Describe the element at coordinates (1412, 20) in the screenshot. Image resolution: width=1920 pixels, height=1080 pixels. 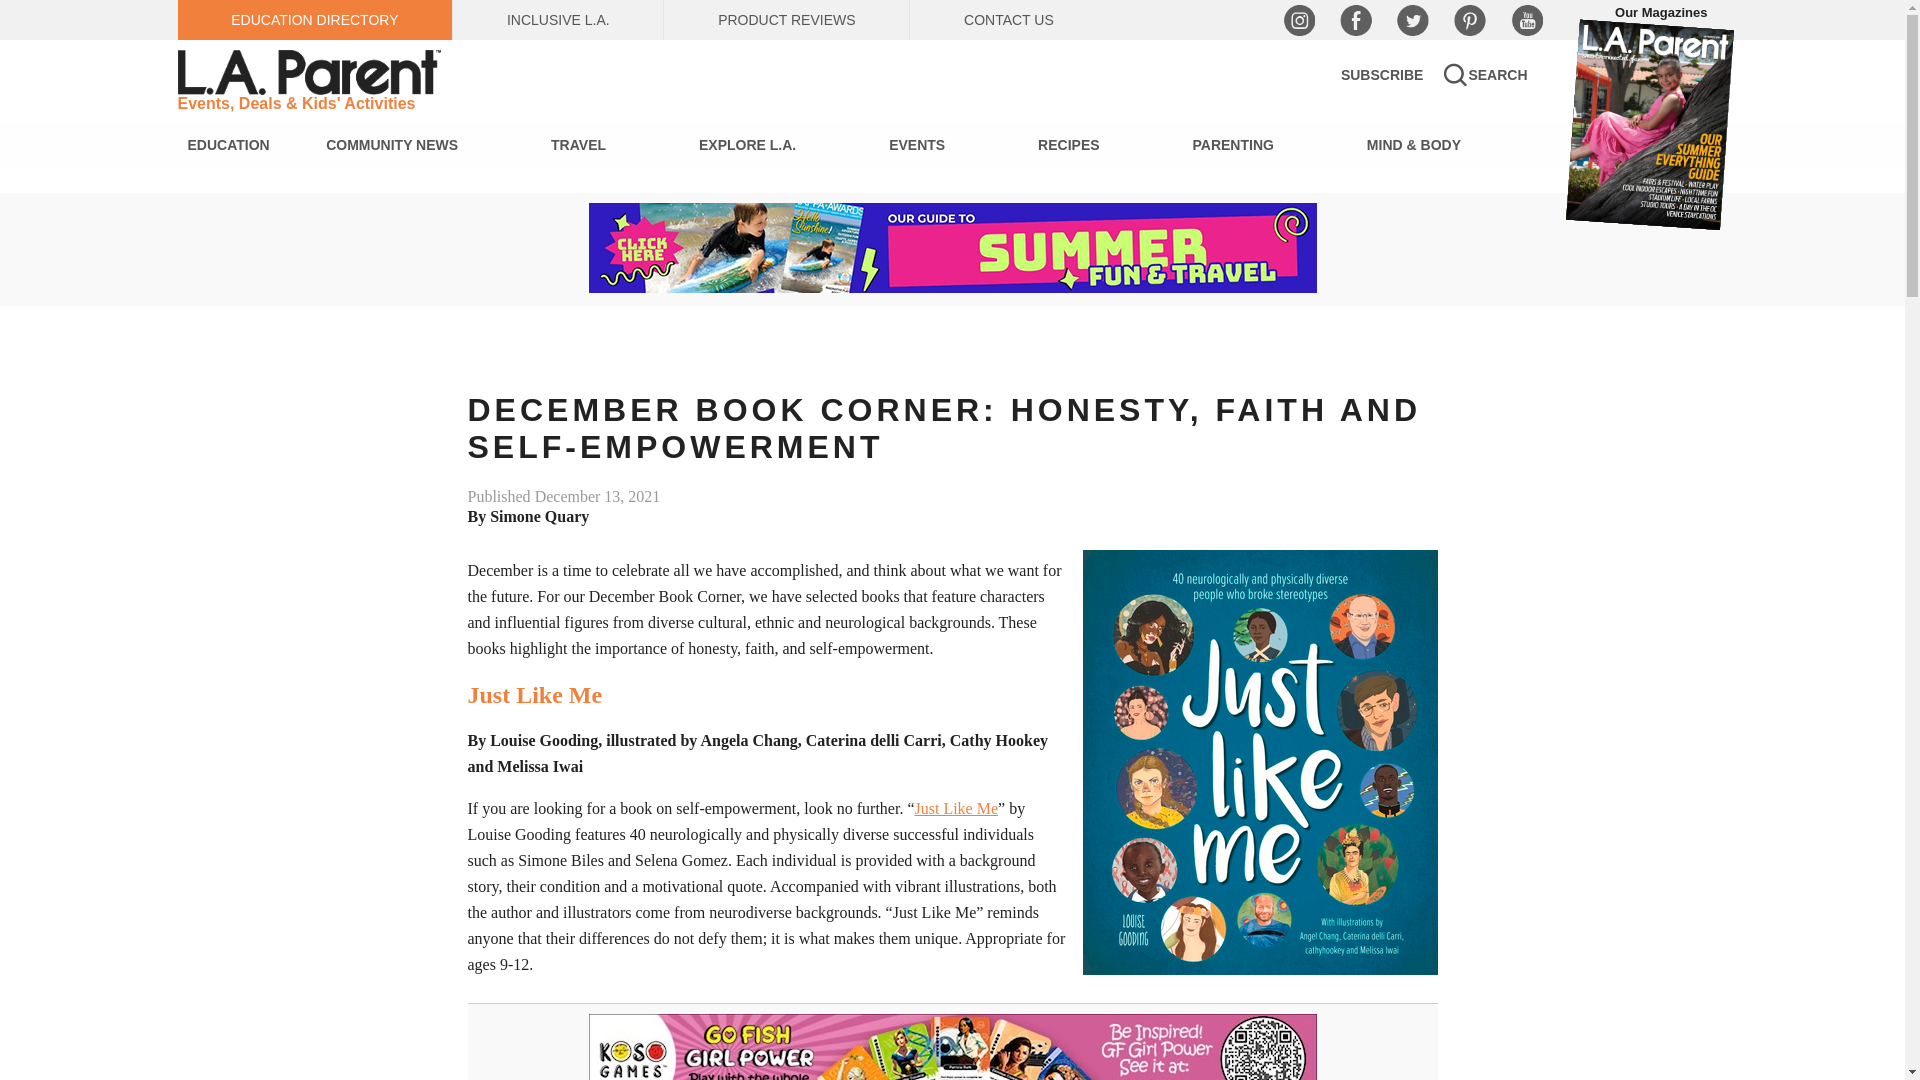
I see `Twitter` at that location.